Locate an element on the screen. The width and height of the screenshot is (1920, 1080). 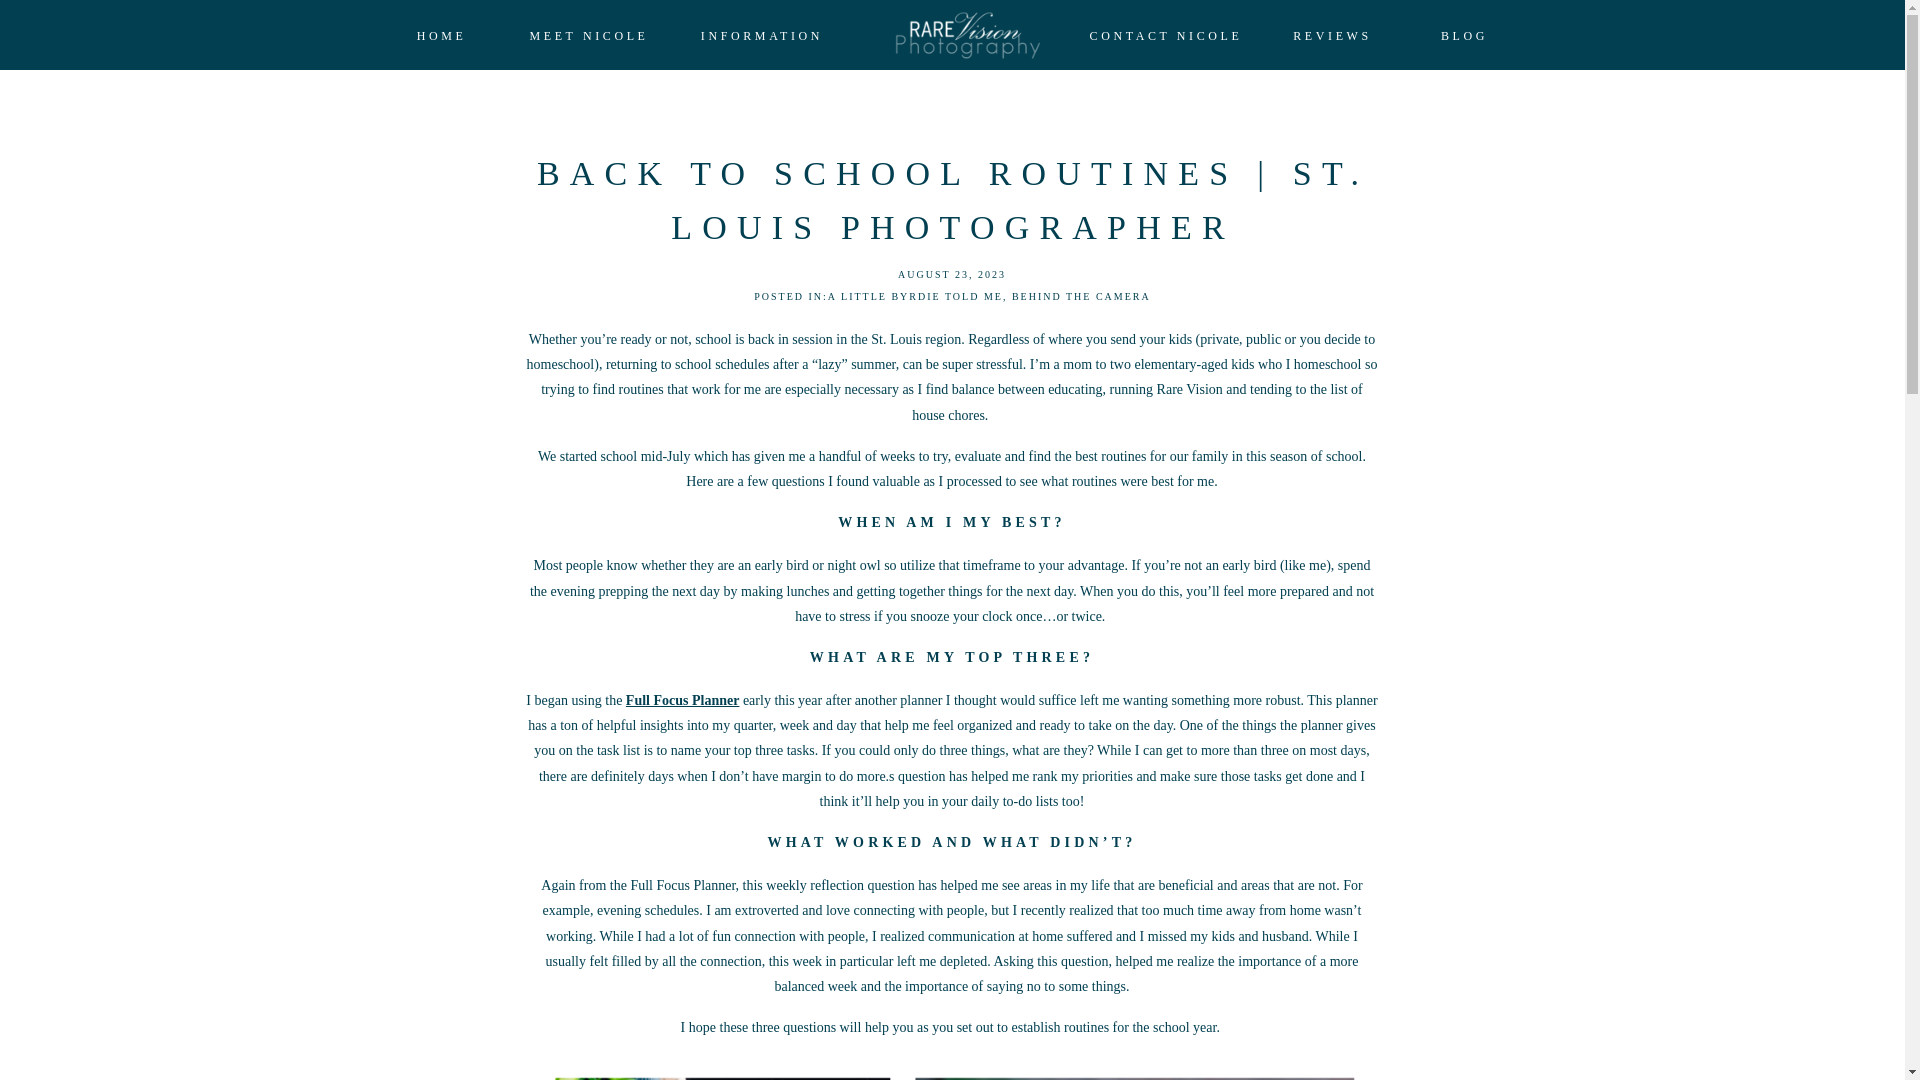
BEHIND THE CAMERA is located at coordinates (1080, 296).